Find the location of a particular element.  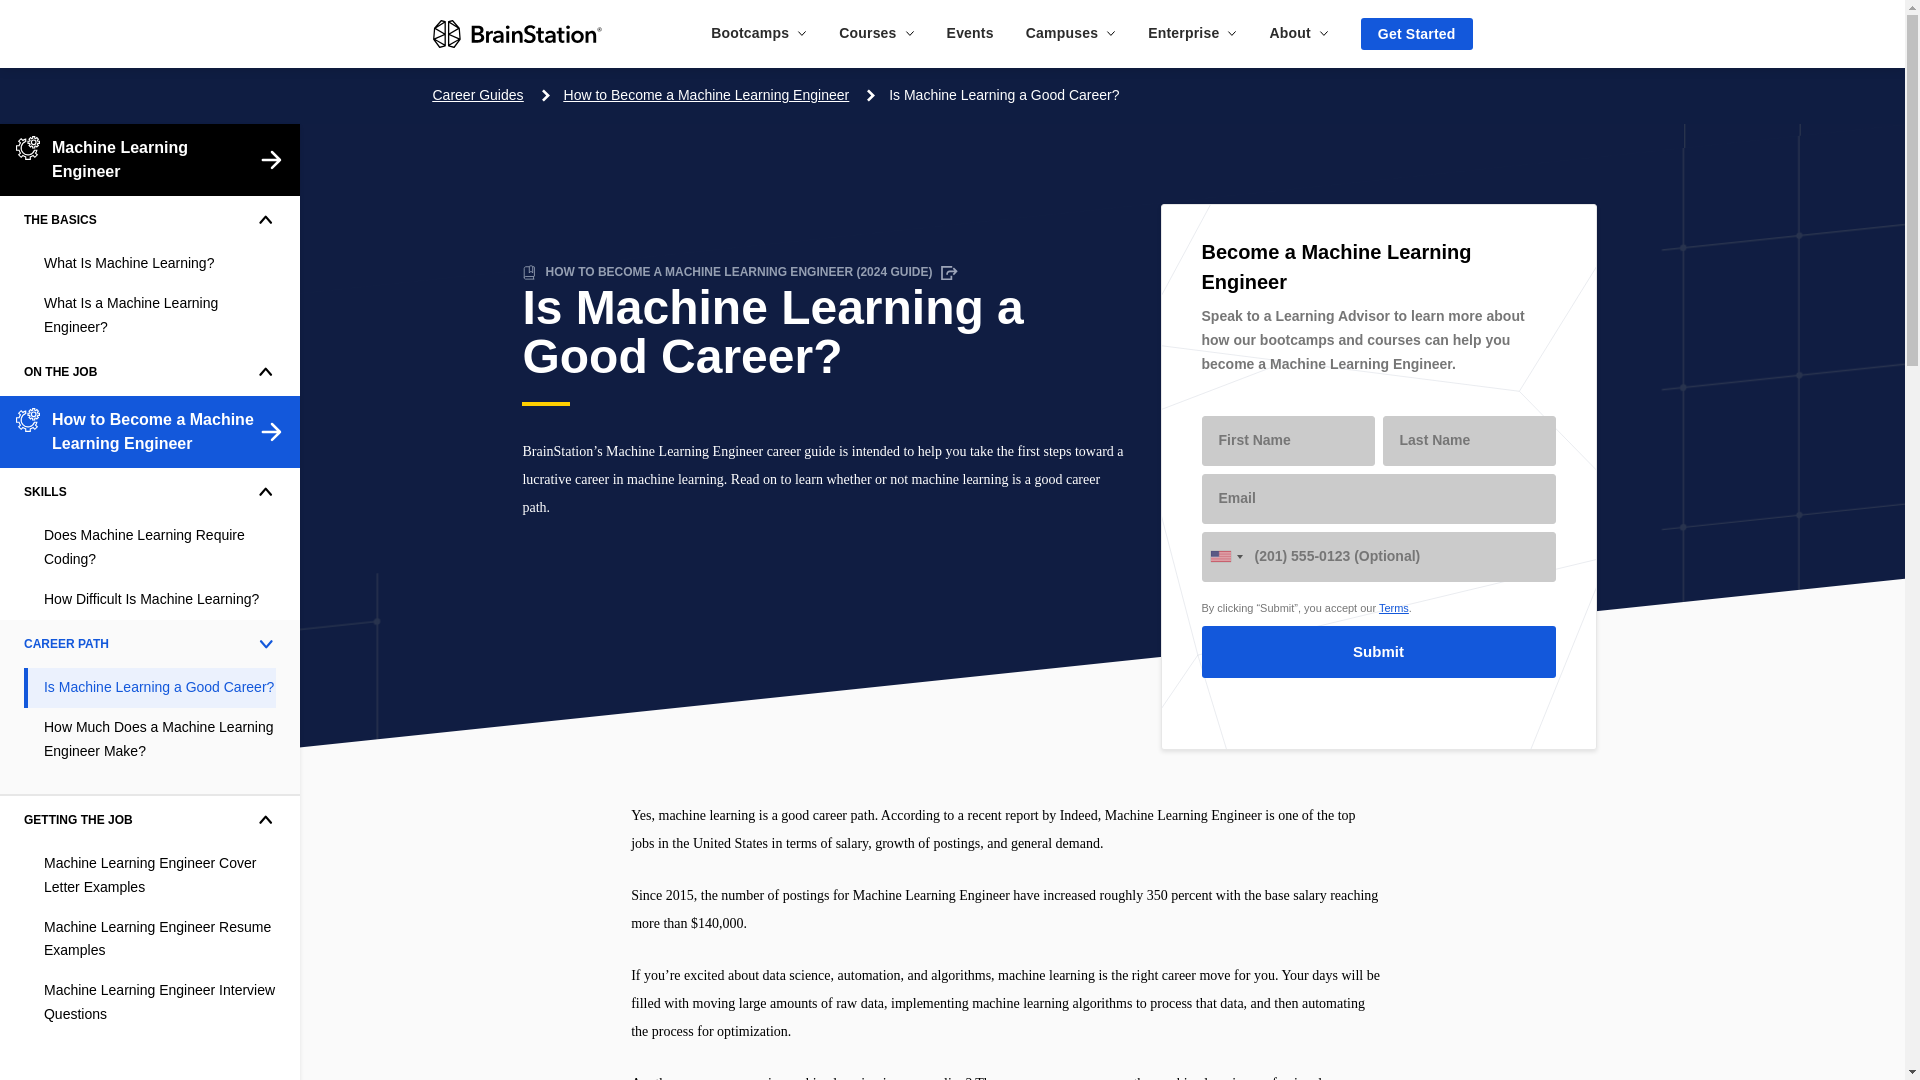

Events is located at coordinates (970, 32).